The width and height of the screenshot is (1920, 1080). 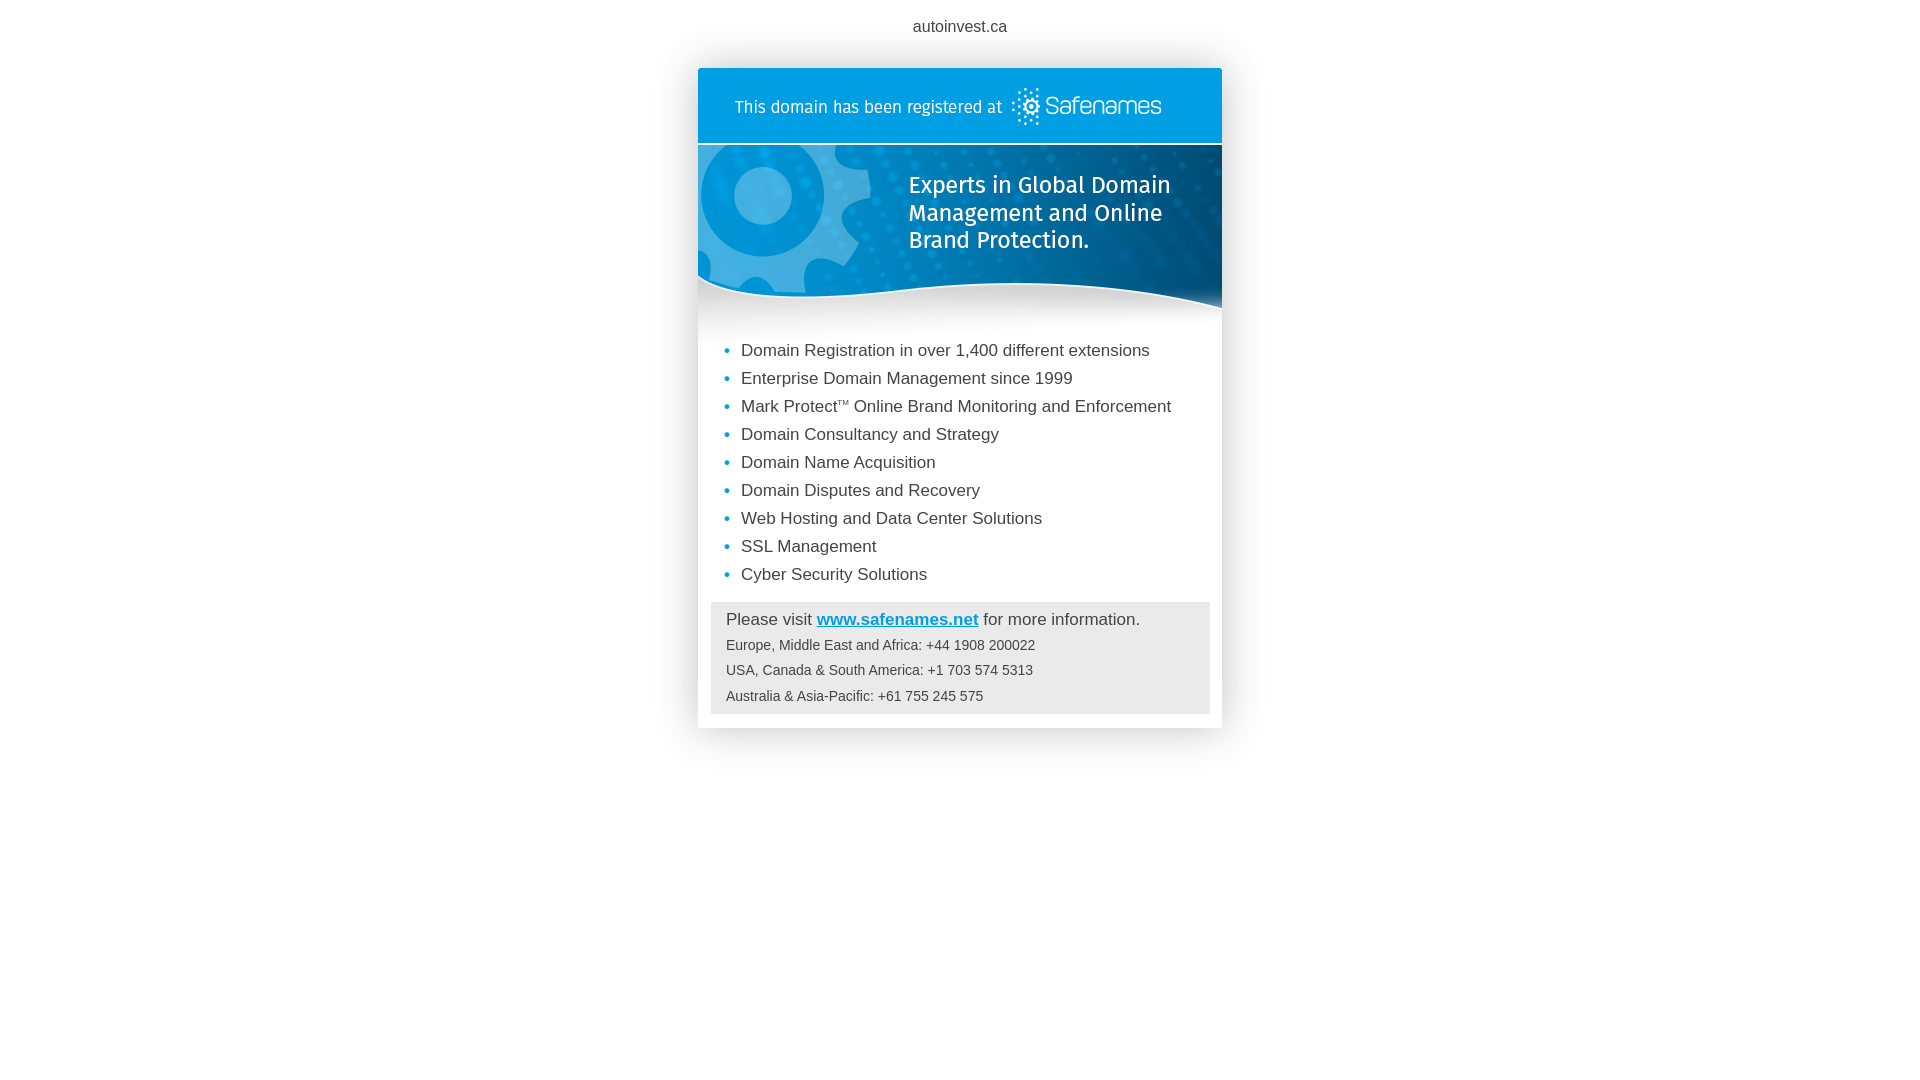 What do you see at coordinates (898, 620) in the screenshot?
I see `www.safenames.net` at bounding box center [898, 620].